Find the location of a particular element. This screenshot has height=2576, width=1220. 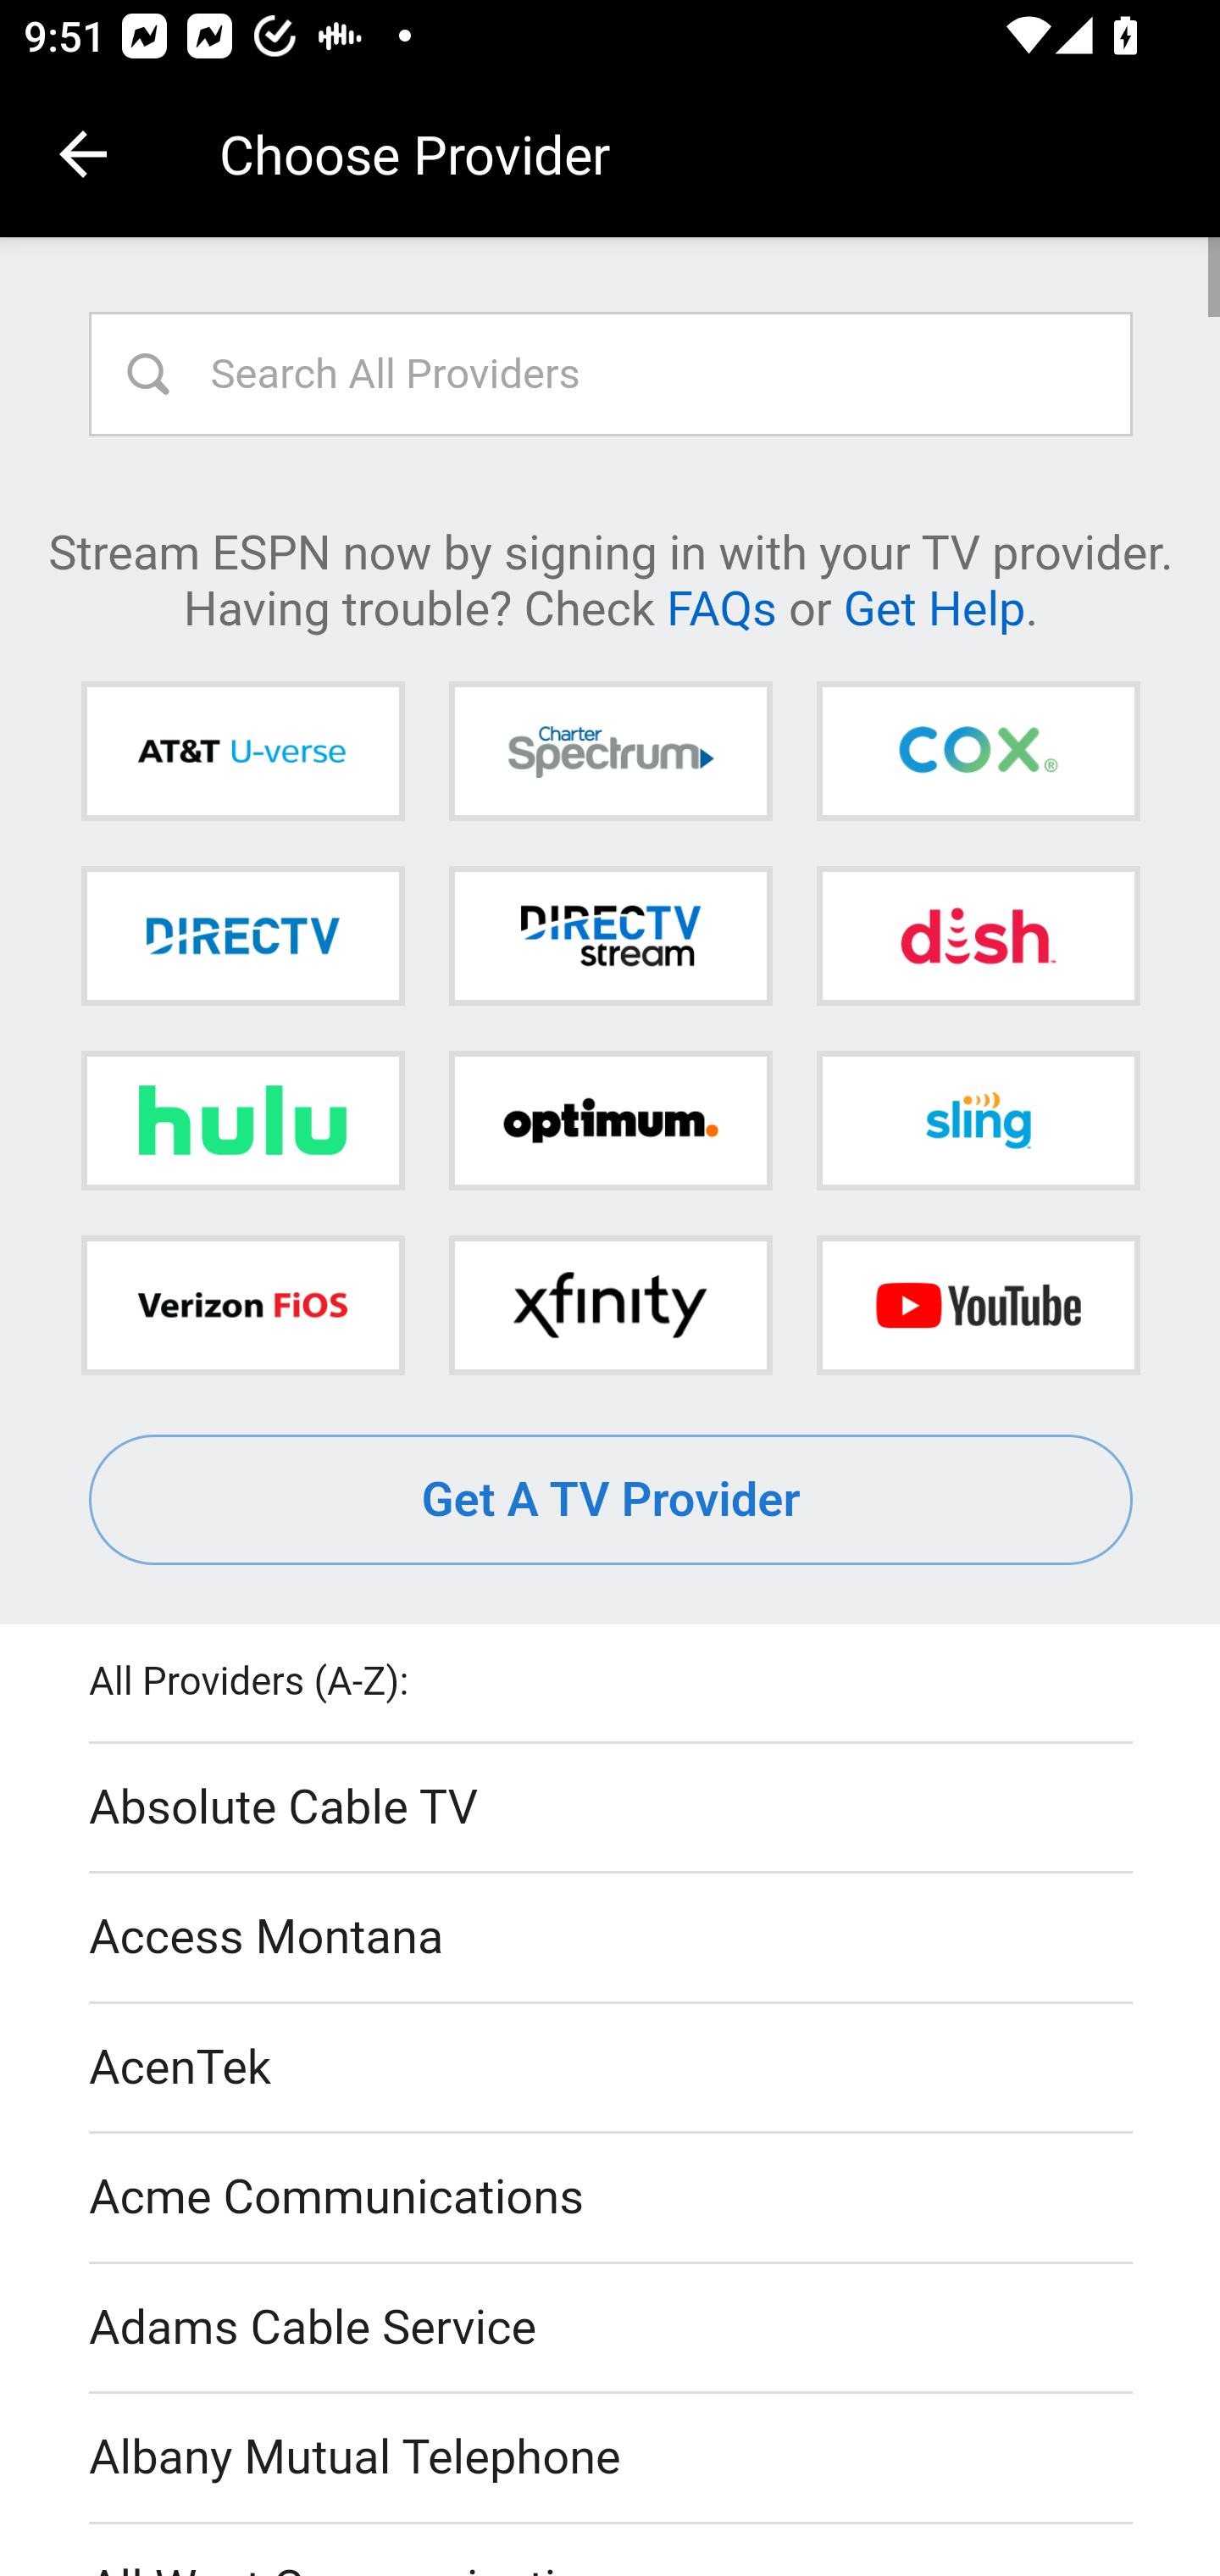

Charter Spectrum is located at coordinates (610, 752).